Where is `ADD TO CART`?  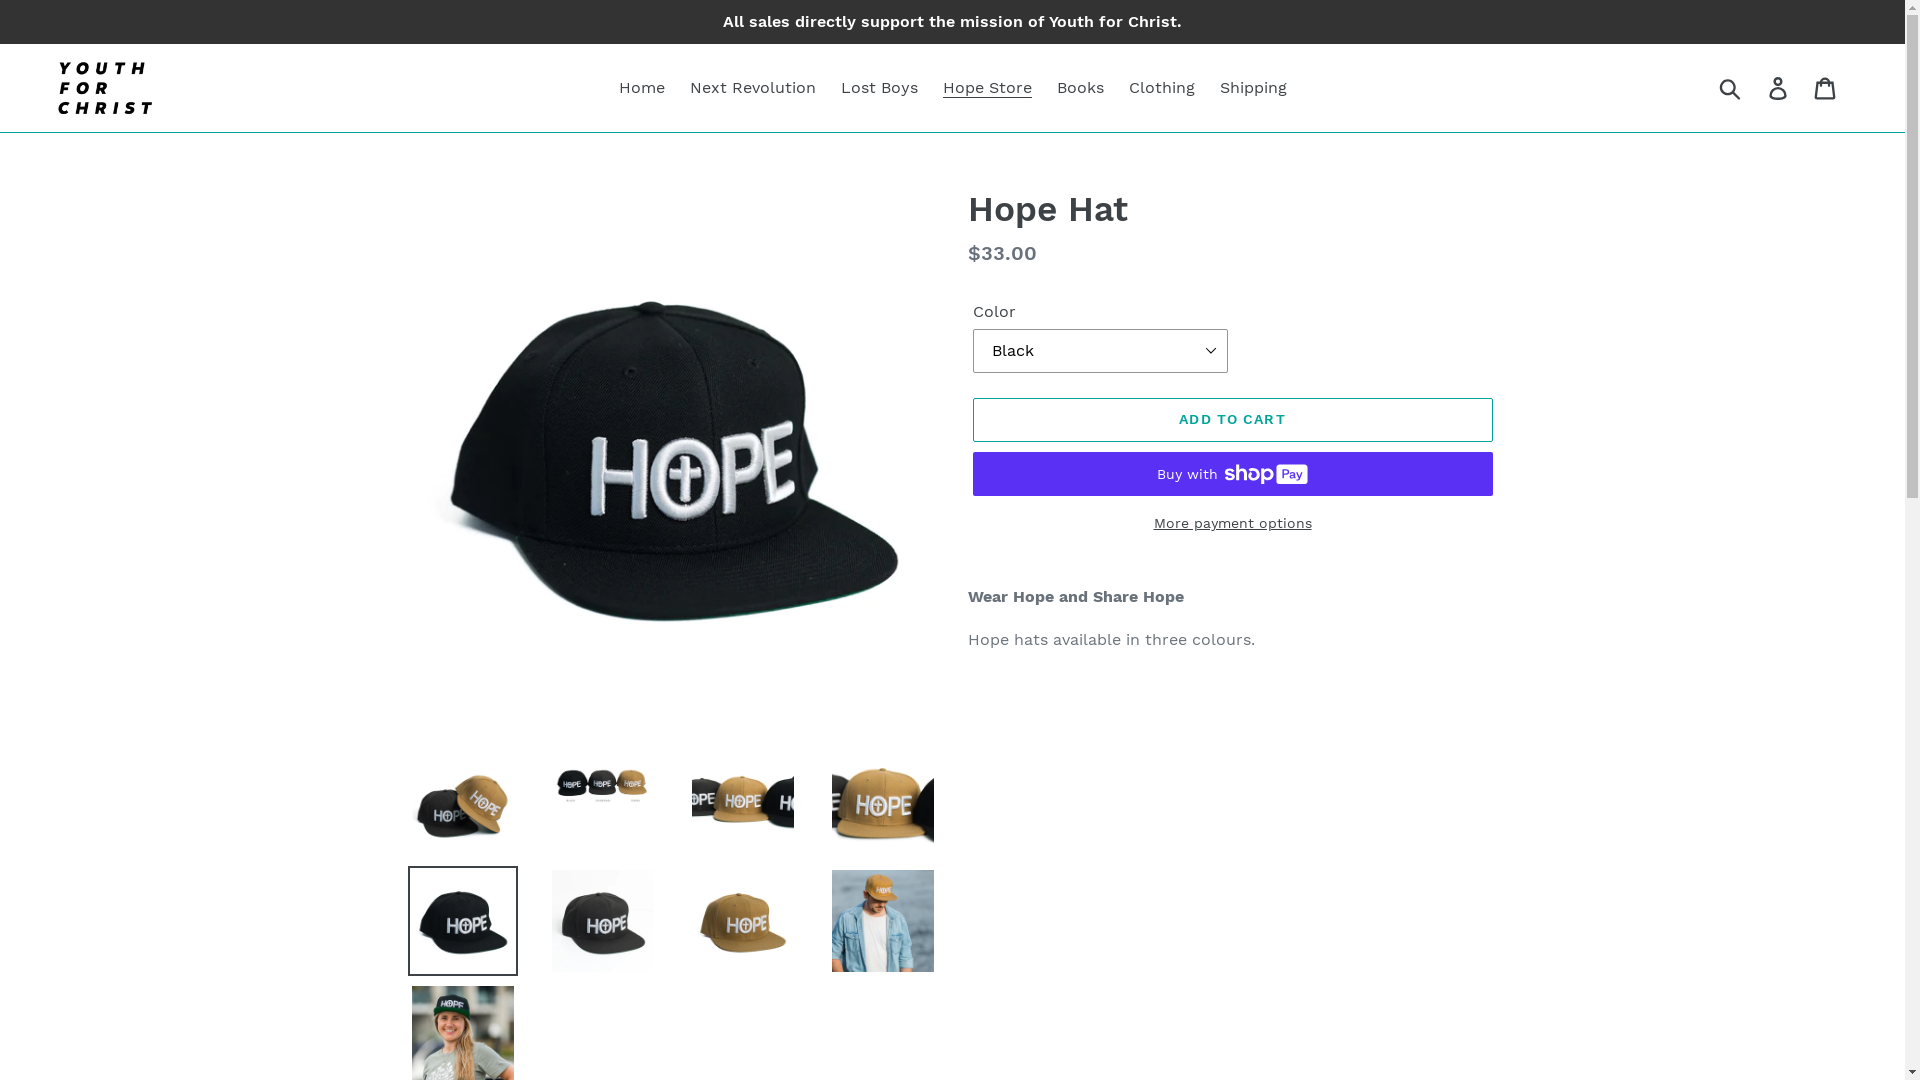
ADD TO CART is located at coordinates (1232, 420).